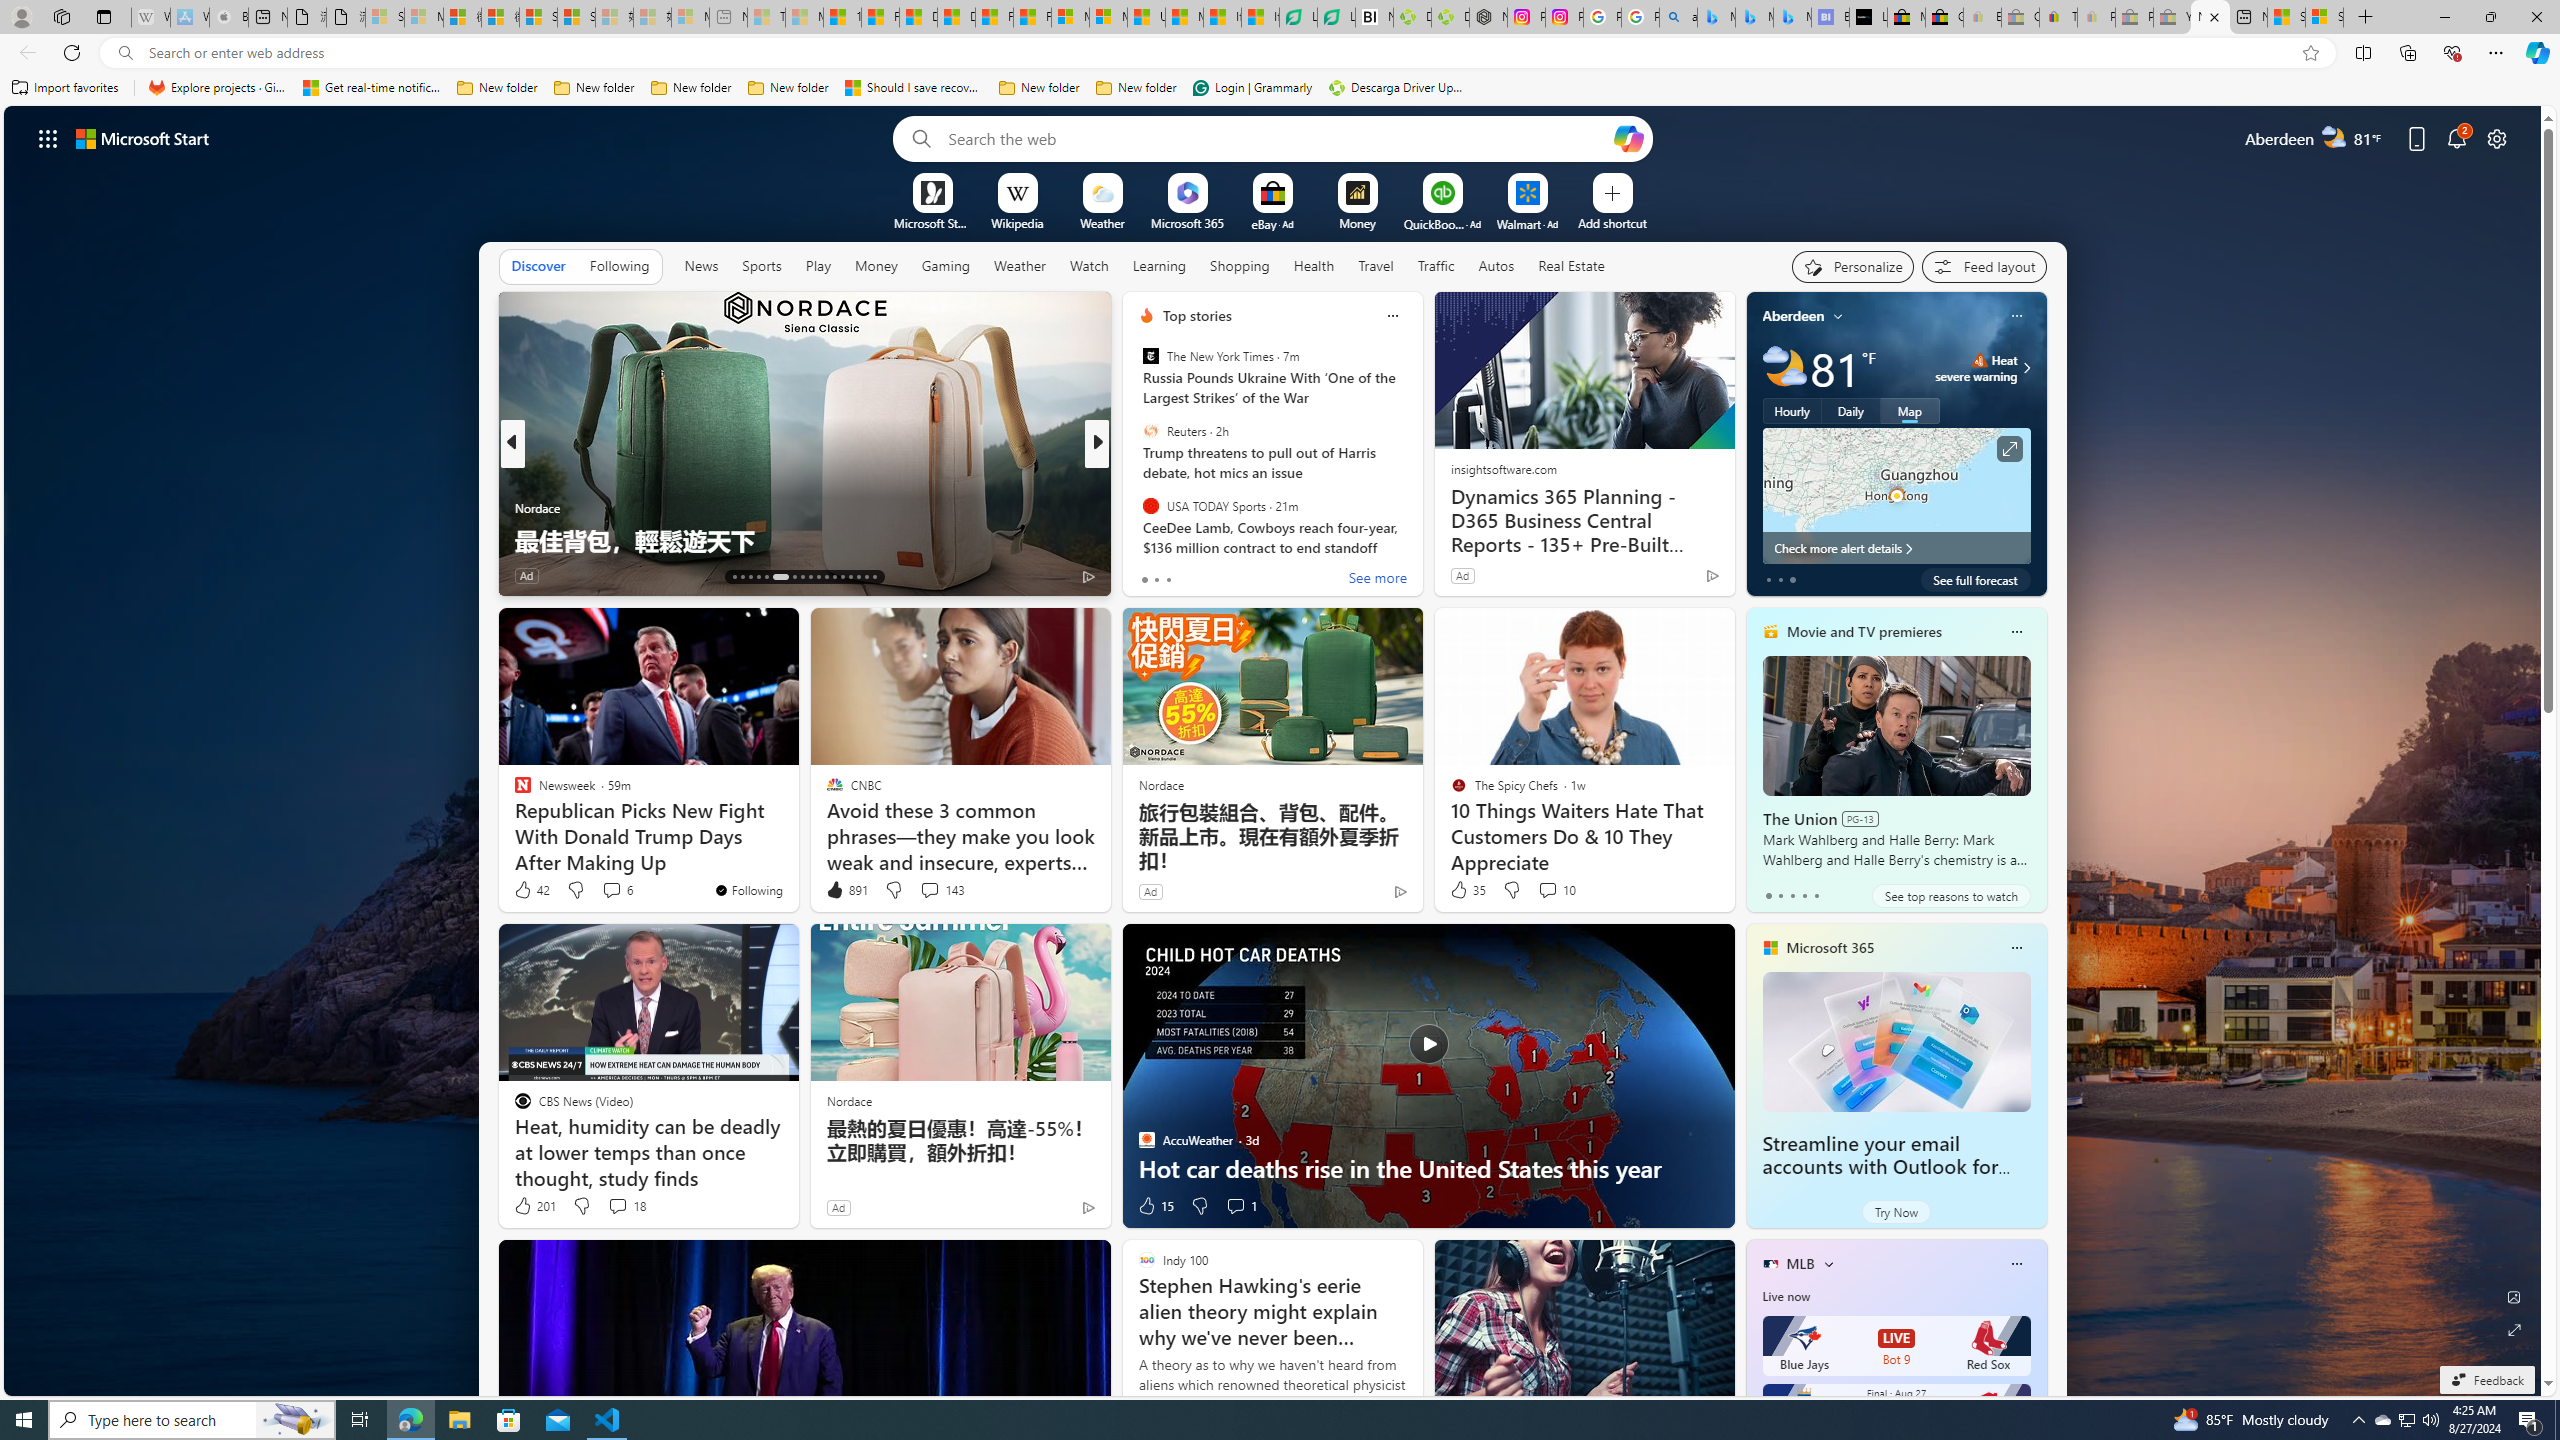  What do you see at coordinates (1244, 576) in the screenshot?
I see `View comments 14 Comment` at bounding box center [1244, 576].